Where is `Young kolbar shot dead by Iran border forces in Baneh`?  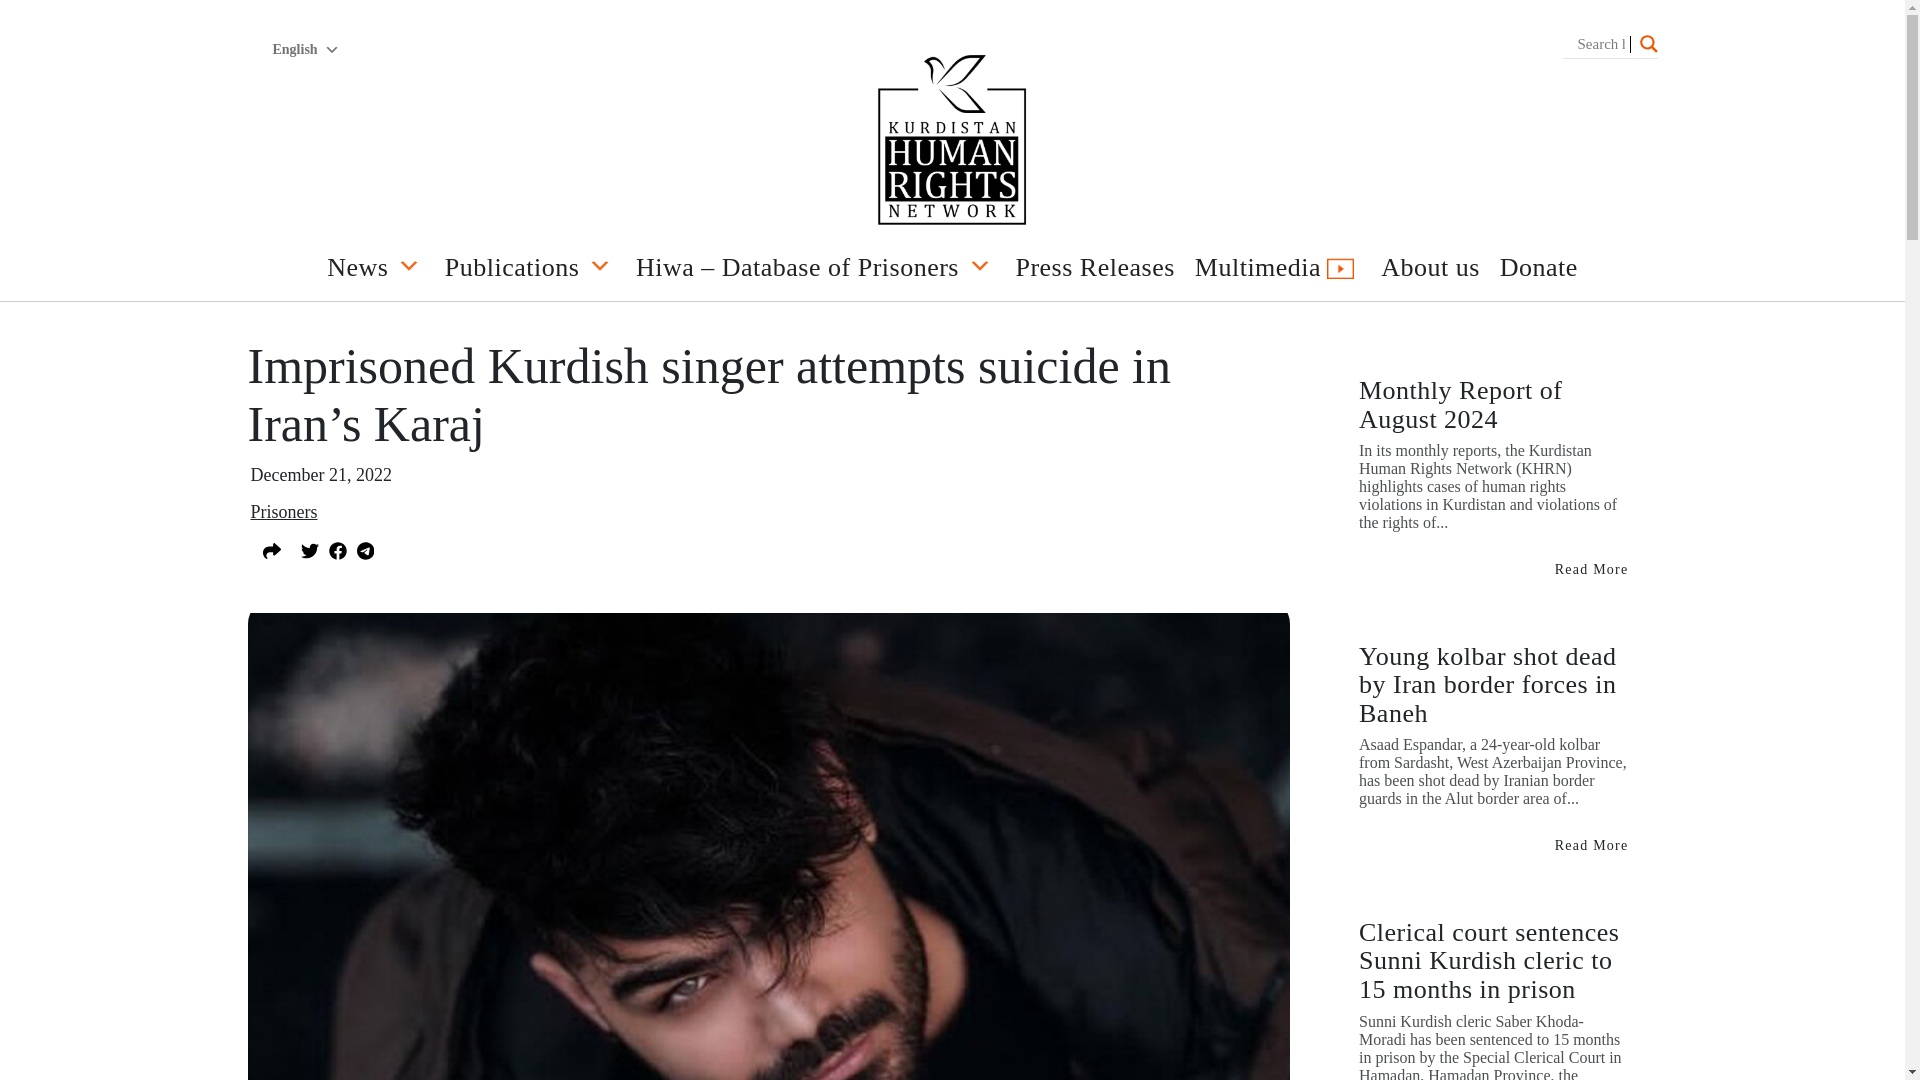
Young kolbar shot dead by Iran border forces in Baneh is located at coordinates (1592, 846).